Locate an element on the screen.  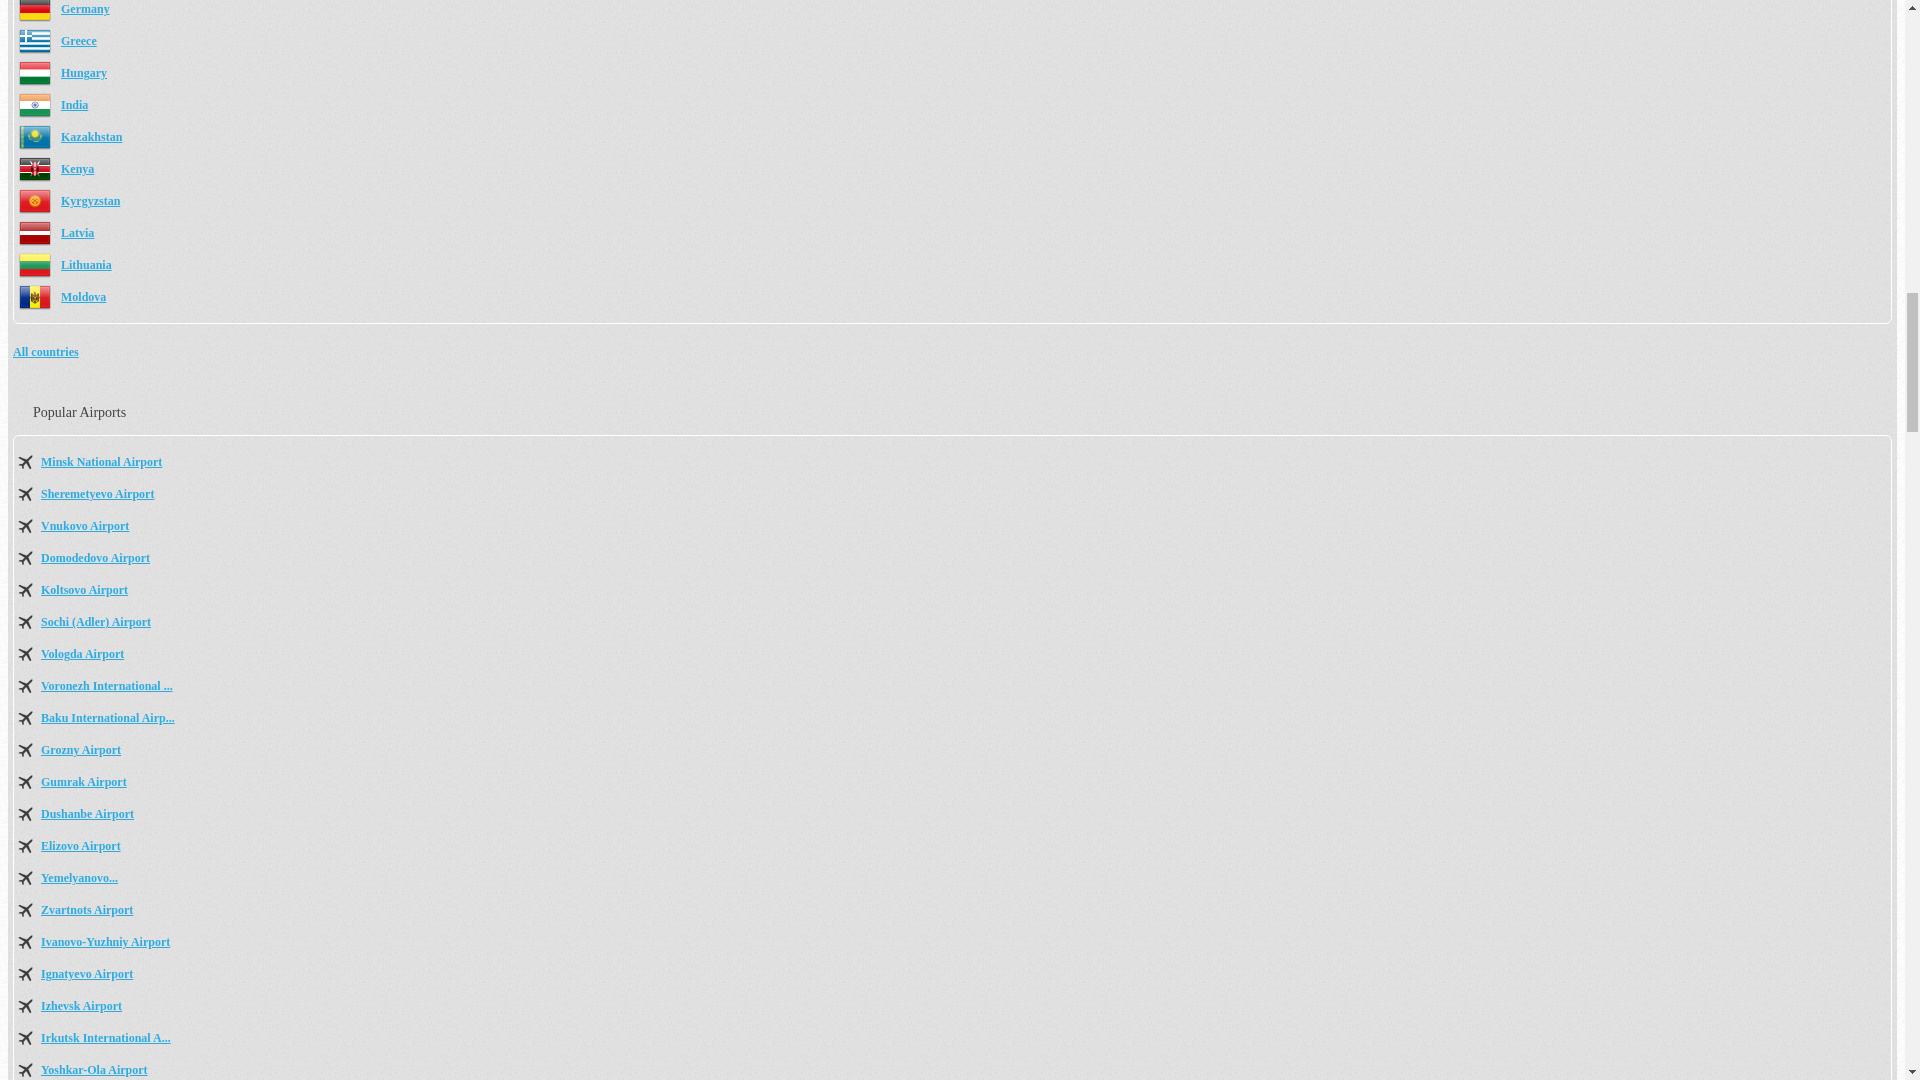
Transfer booking Greece is located at coordinates (79, 40).